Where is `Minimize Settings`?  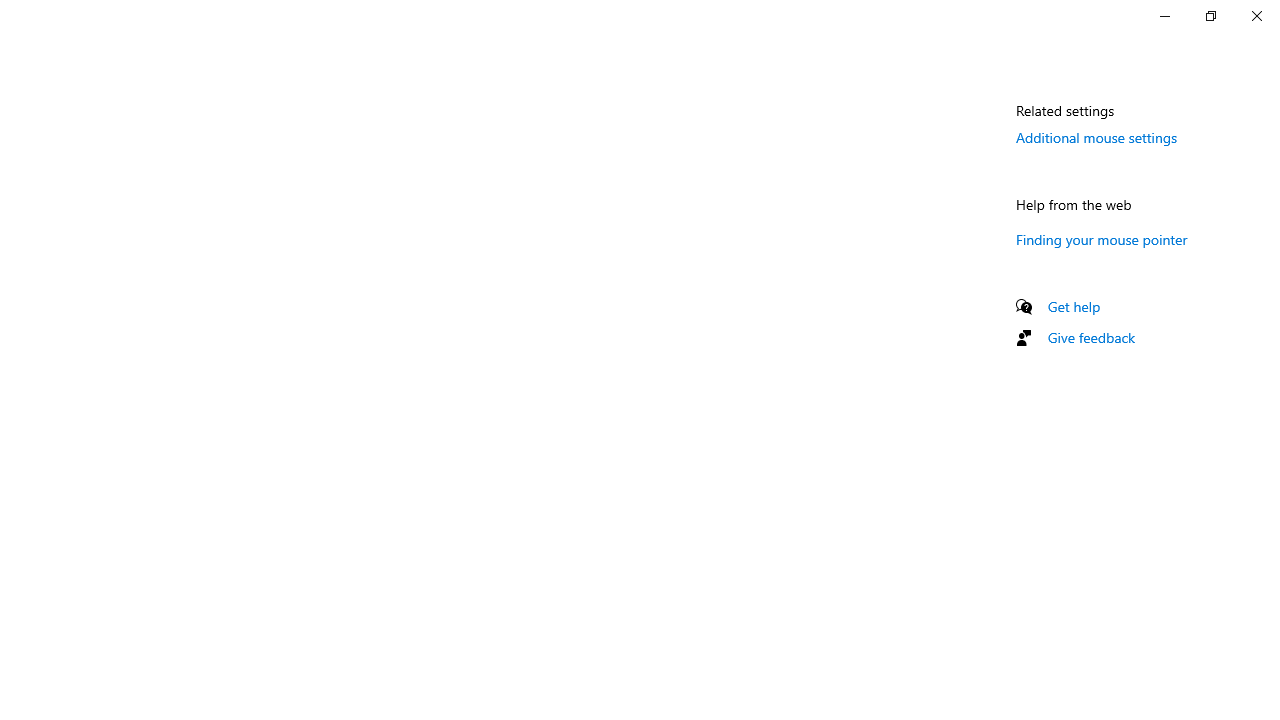 Minimize Settings is located at coordinates (1164, 16).